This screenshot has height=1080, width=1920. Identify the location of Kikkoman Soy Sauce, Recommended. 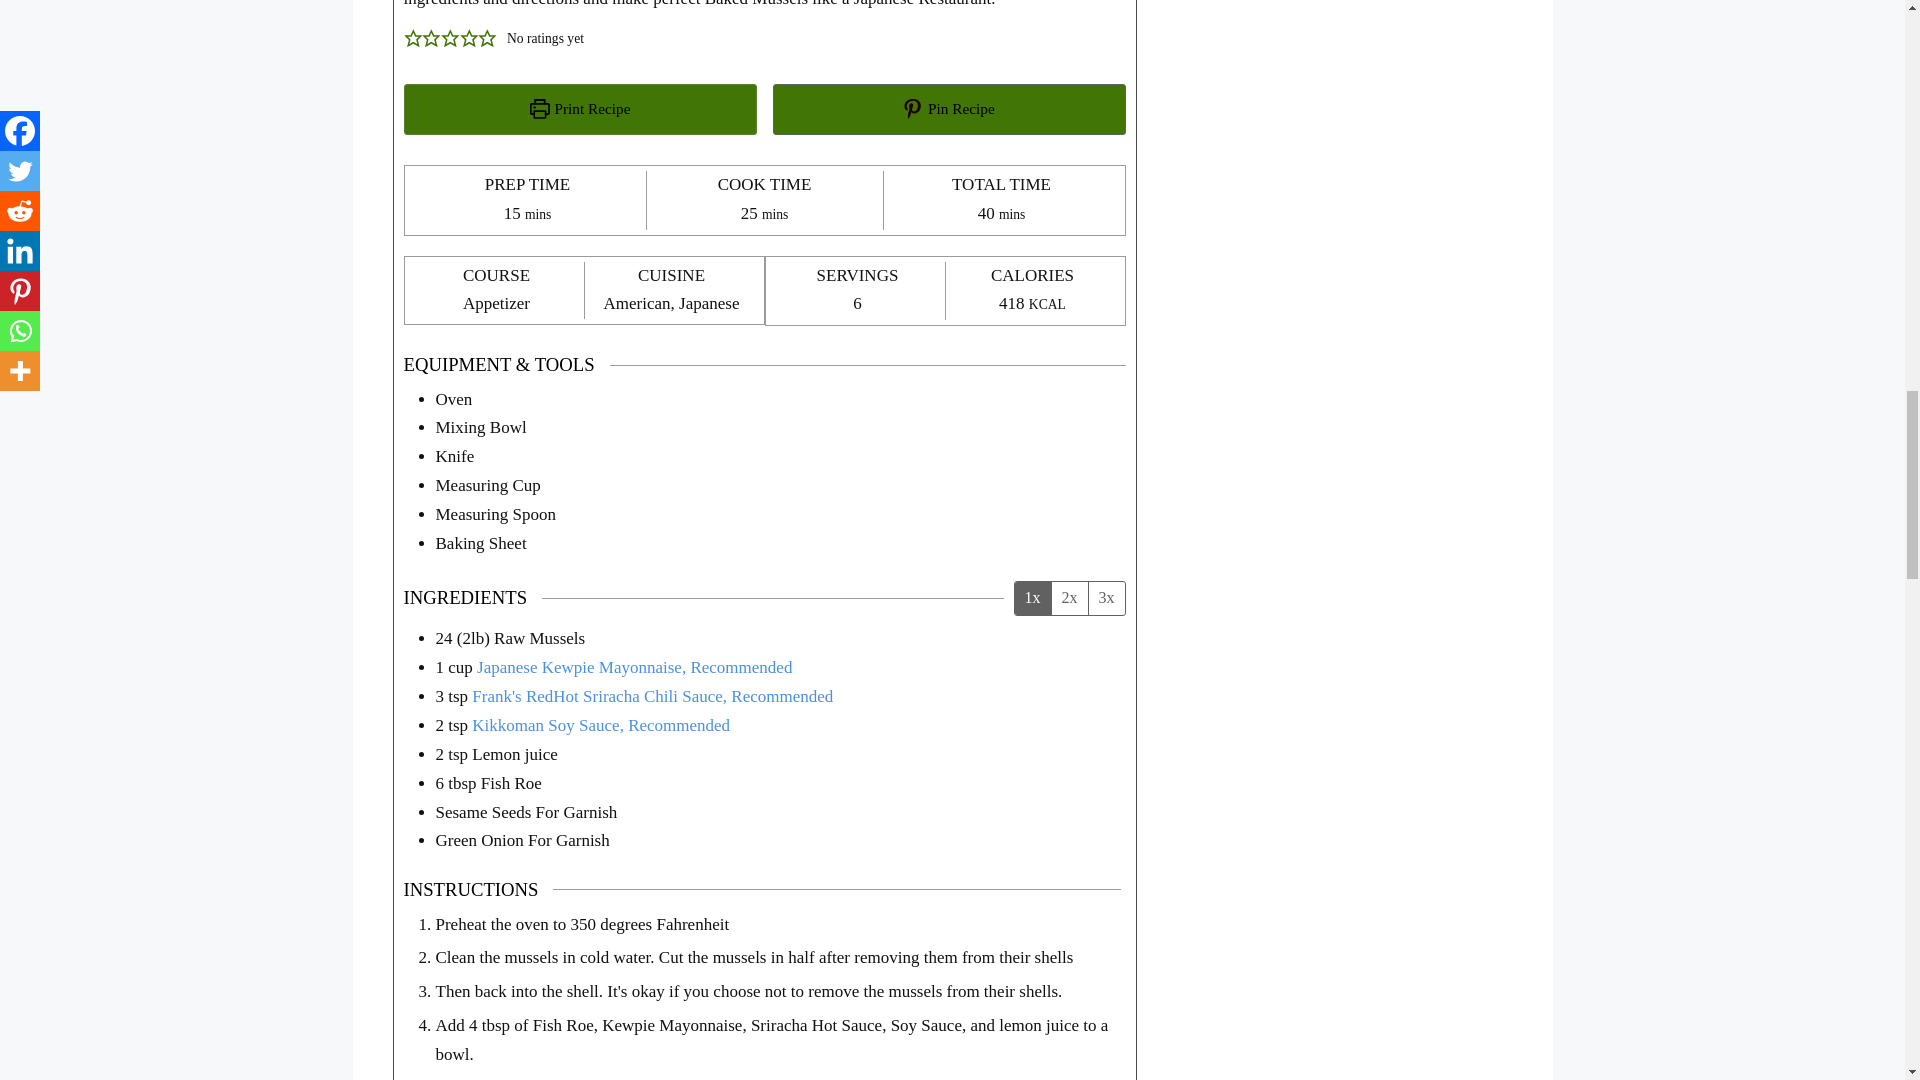
(600, 726).